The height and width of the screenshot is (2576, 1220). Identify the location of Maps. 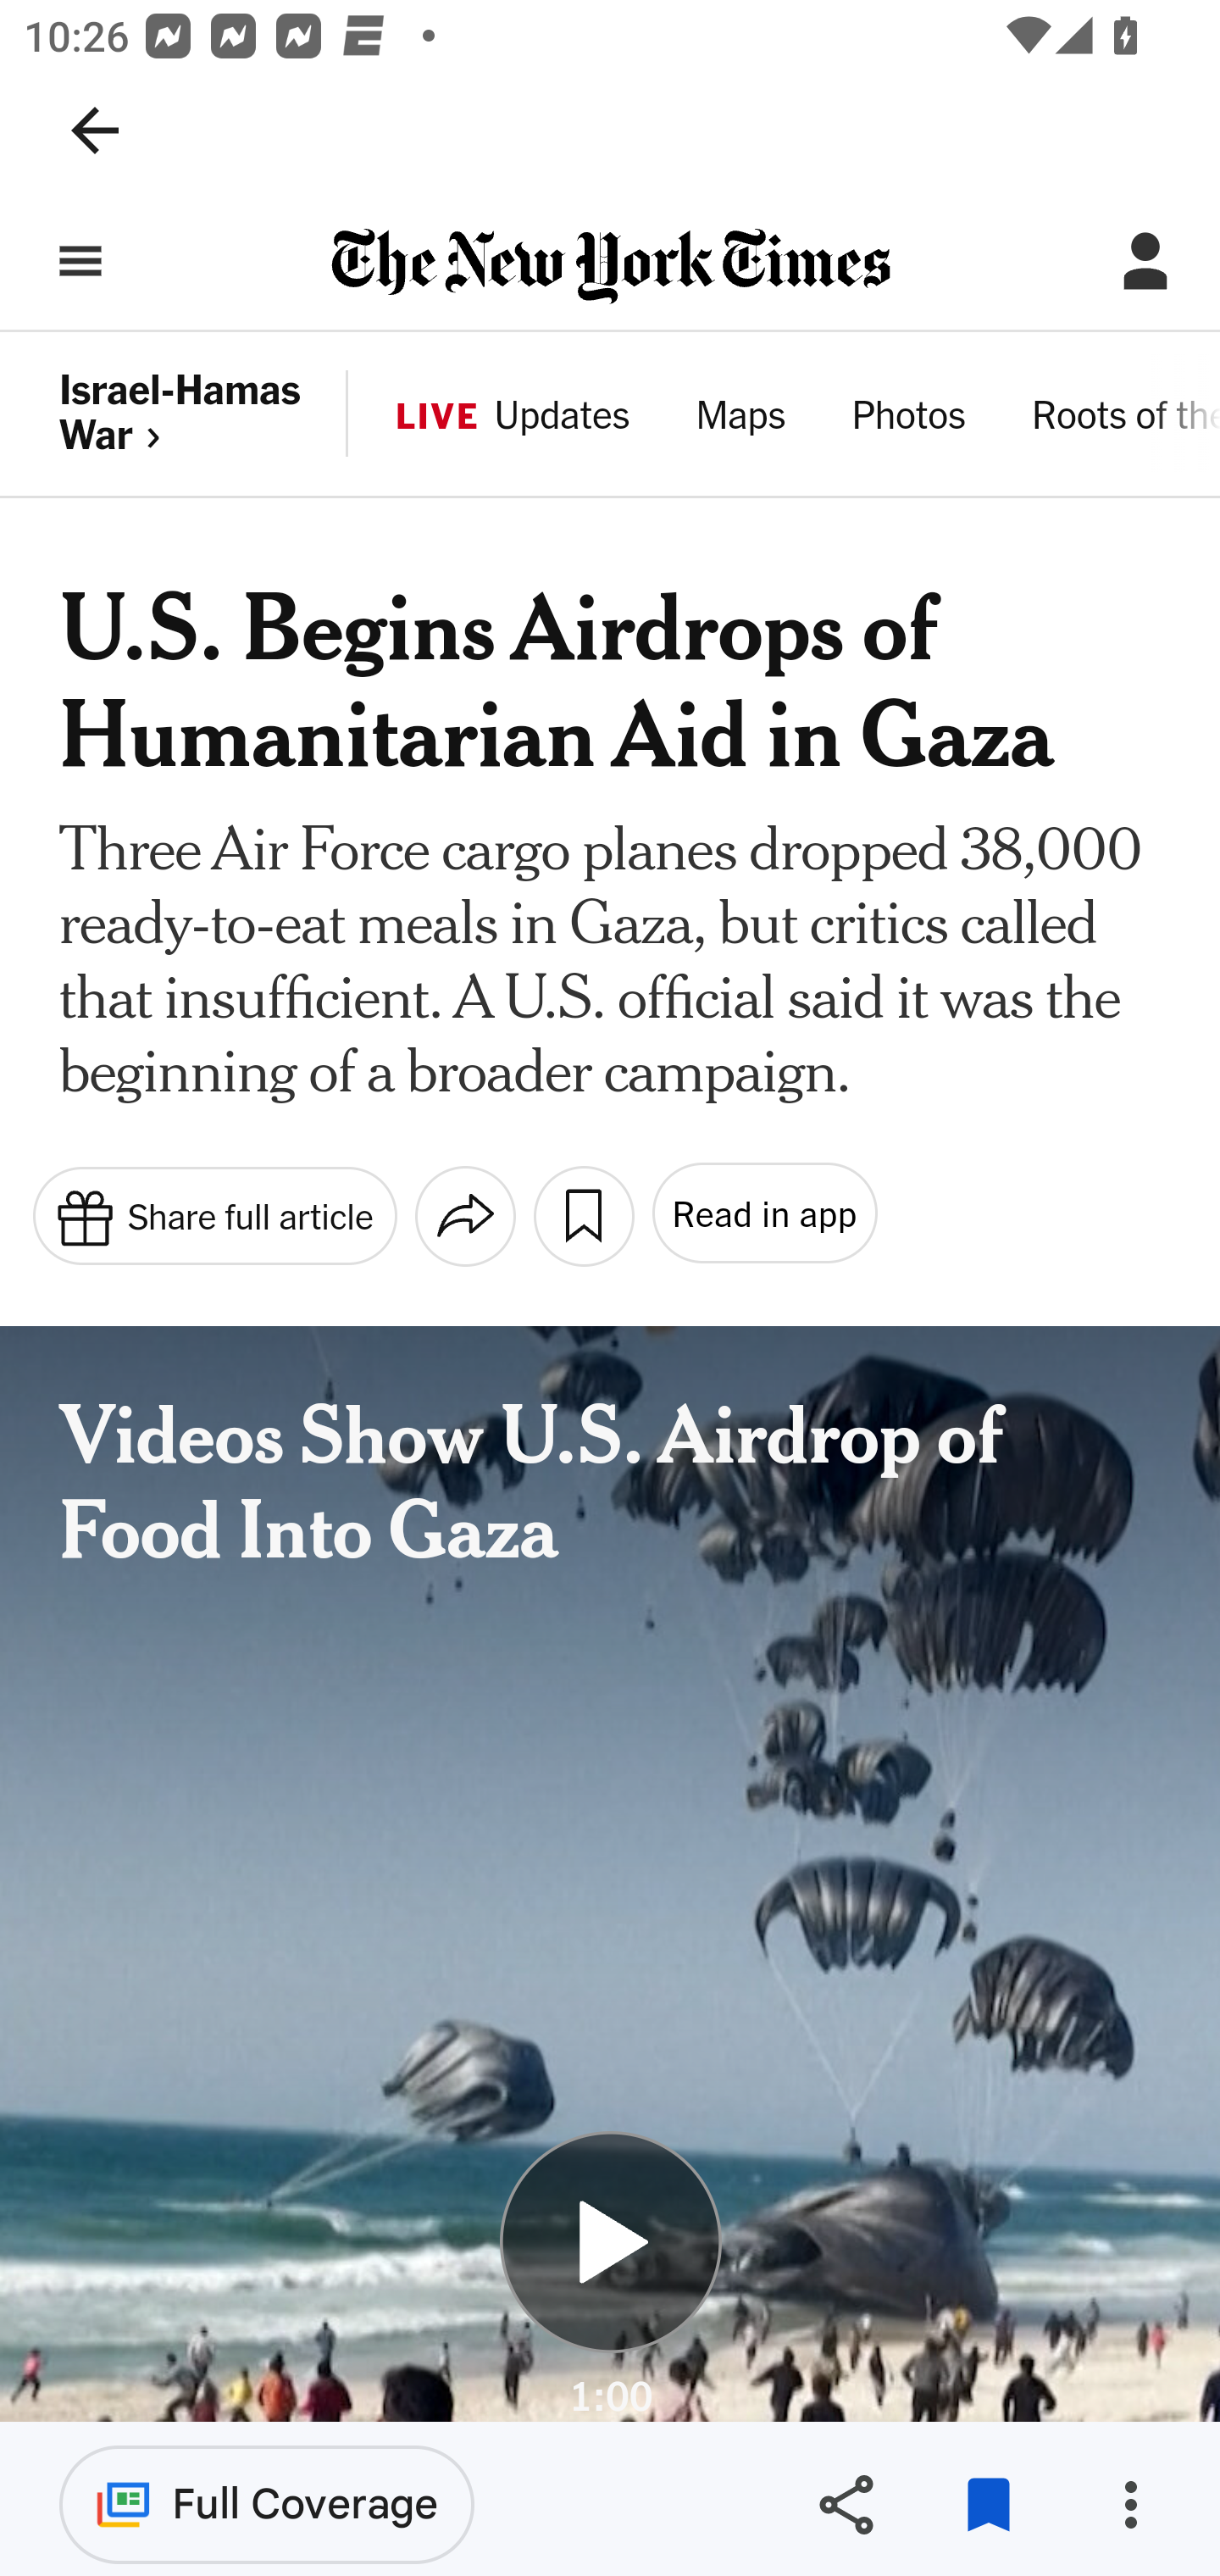
(741, 419).